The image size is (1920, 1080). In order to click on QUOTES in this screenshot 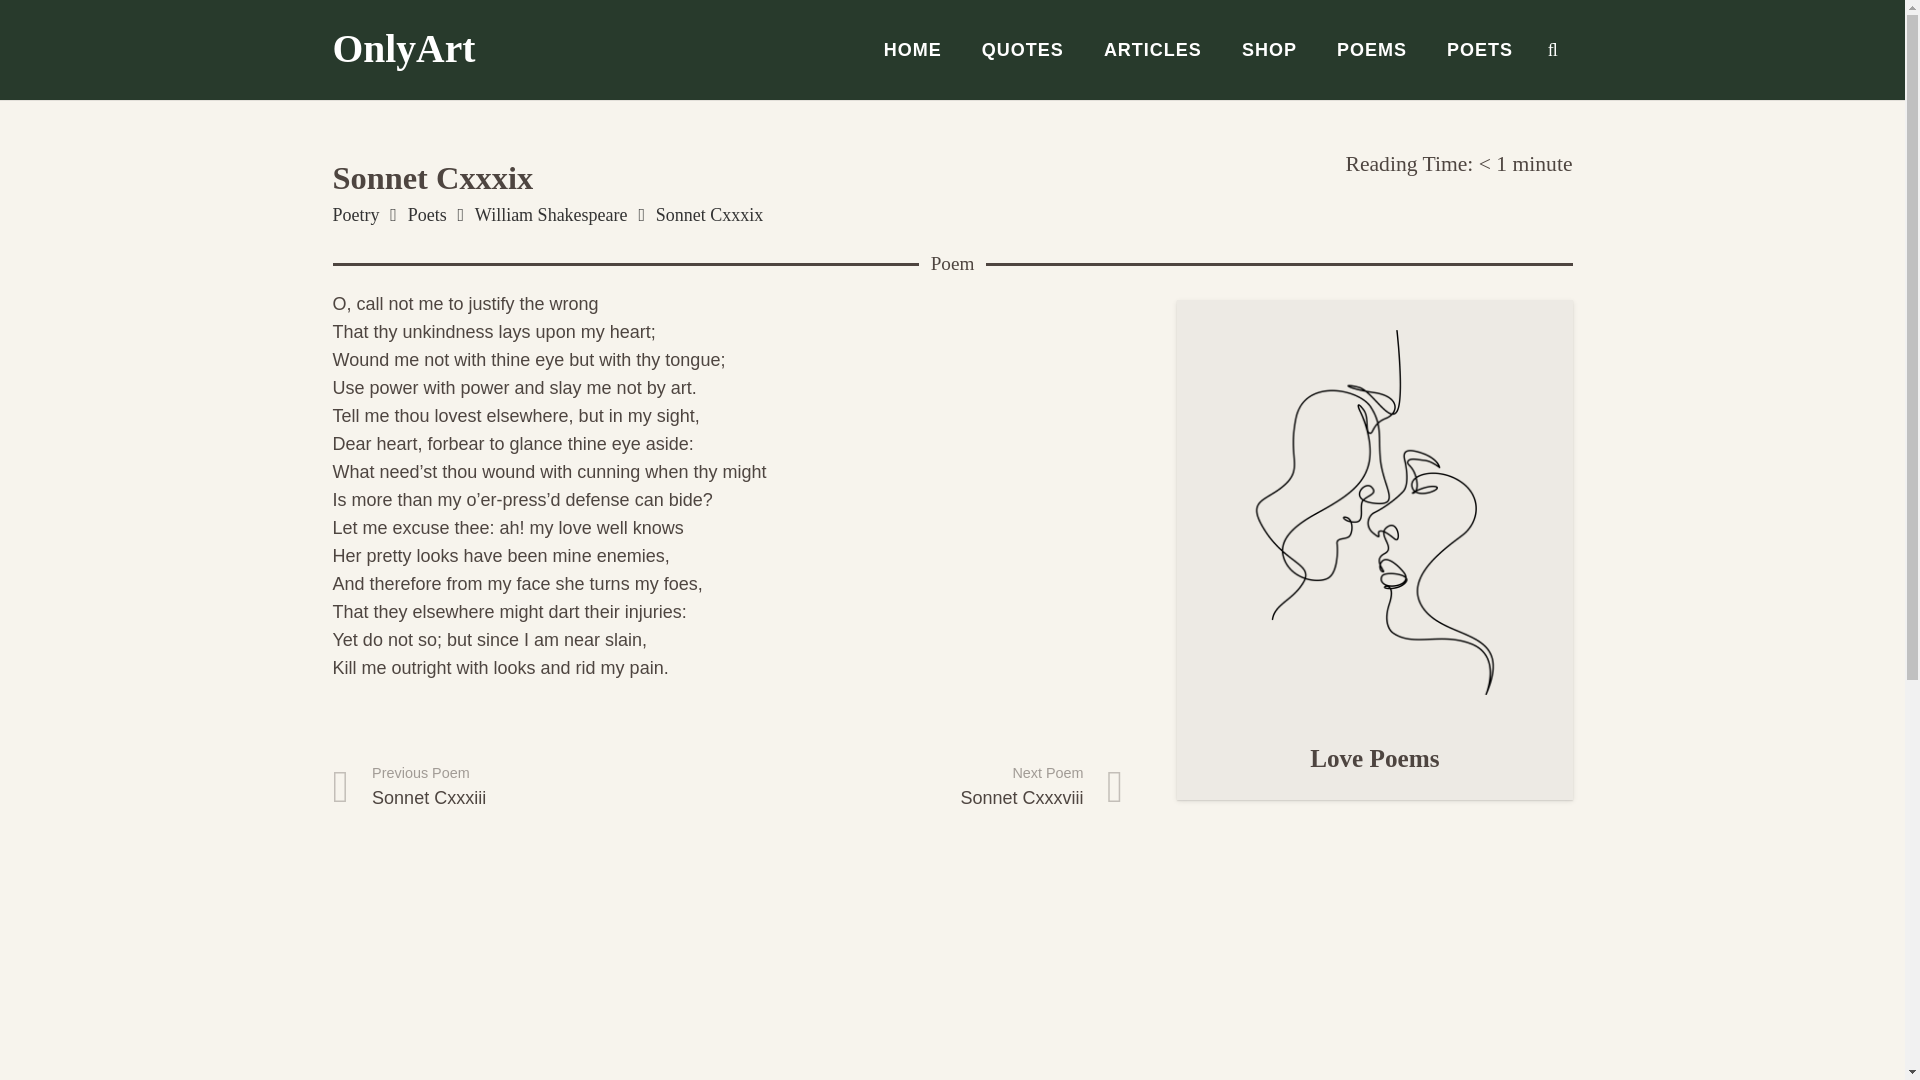, I will do `click(1152, 50)`.